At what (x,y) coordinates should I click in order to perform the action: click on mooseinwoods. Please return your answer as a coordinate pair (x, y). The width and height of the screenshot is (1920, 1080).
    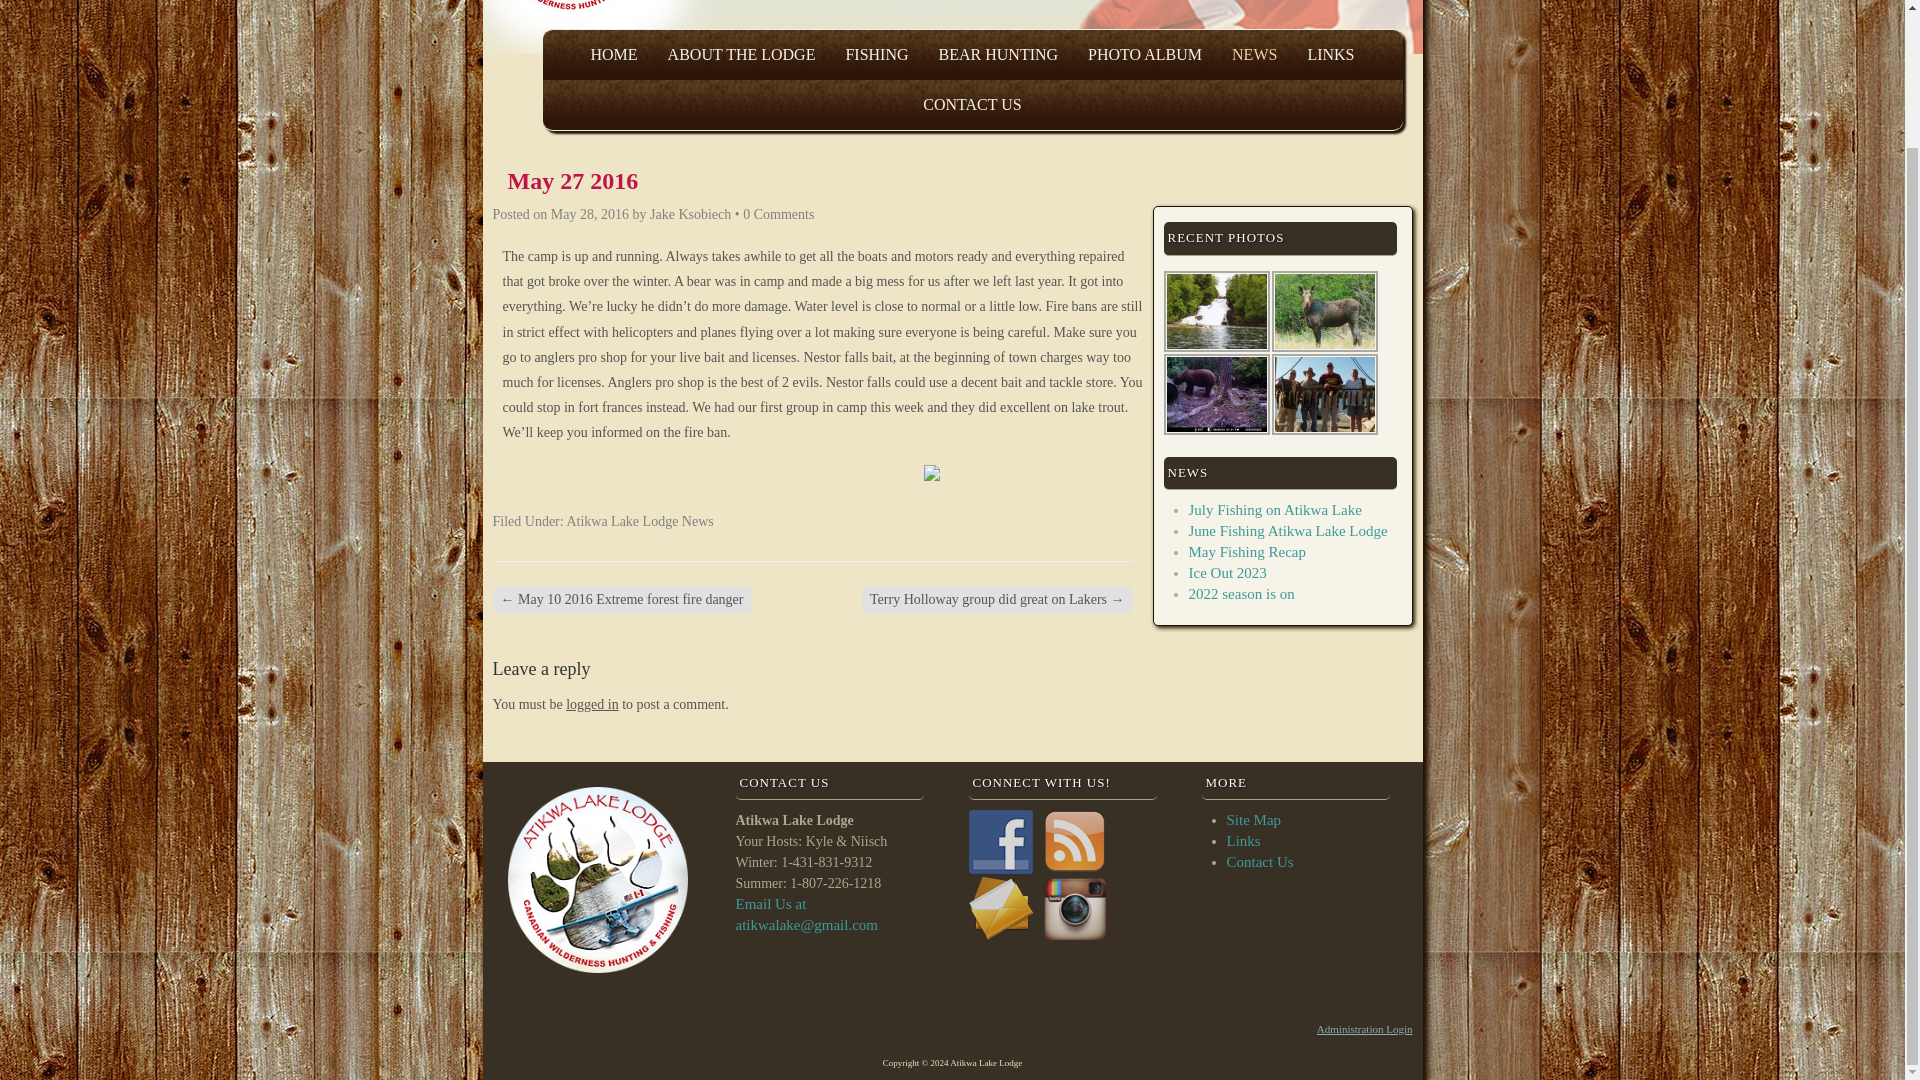
    Looking at the image, I should click on (1324, 310).